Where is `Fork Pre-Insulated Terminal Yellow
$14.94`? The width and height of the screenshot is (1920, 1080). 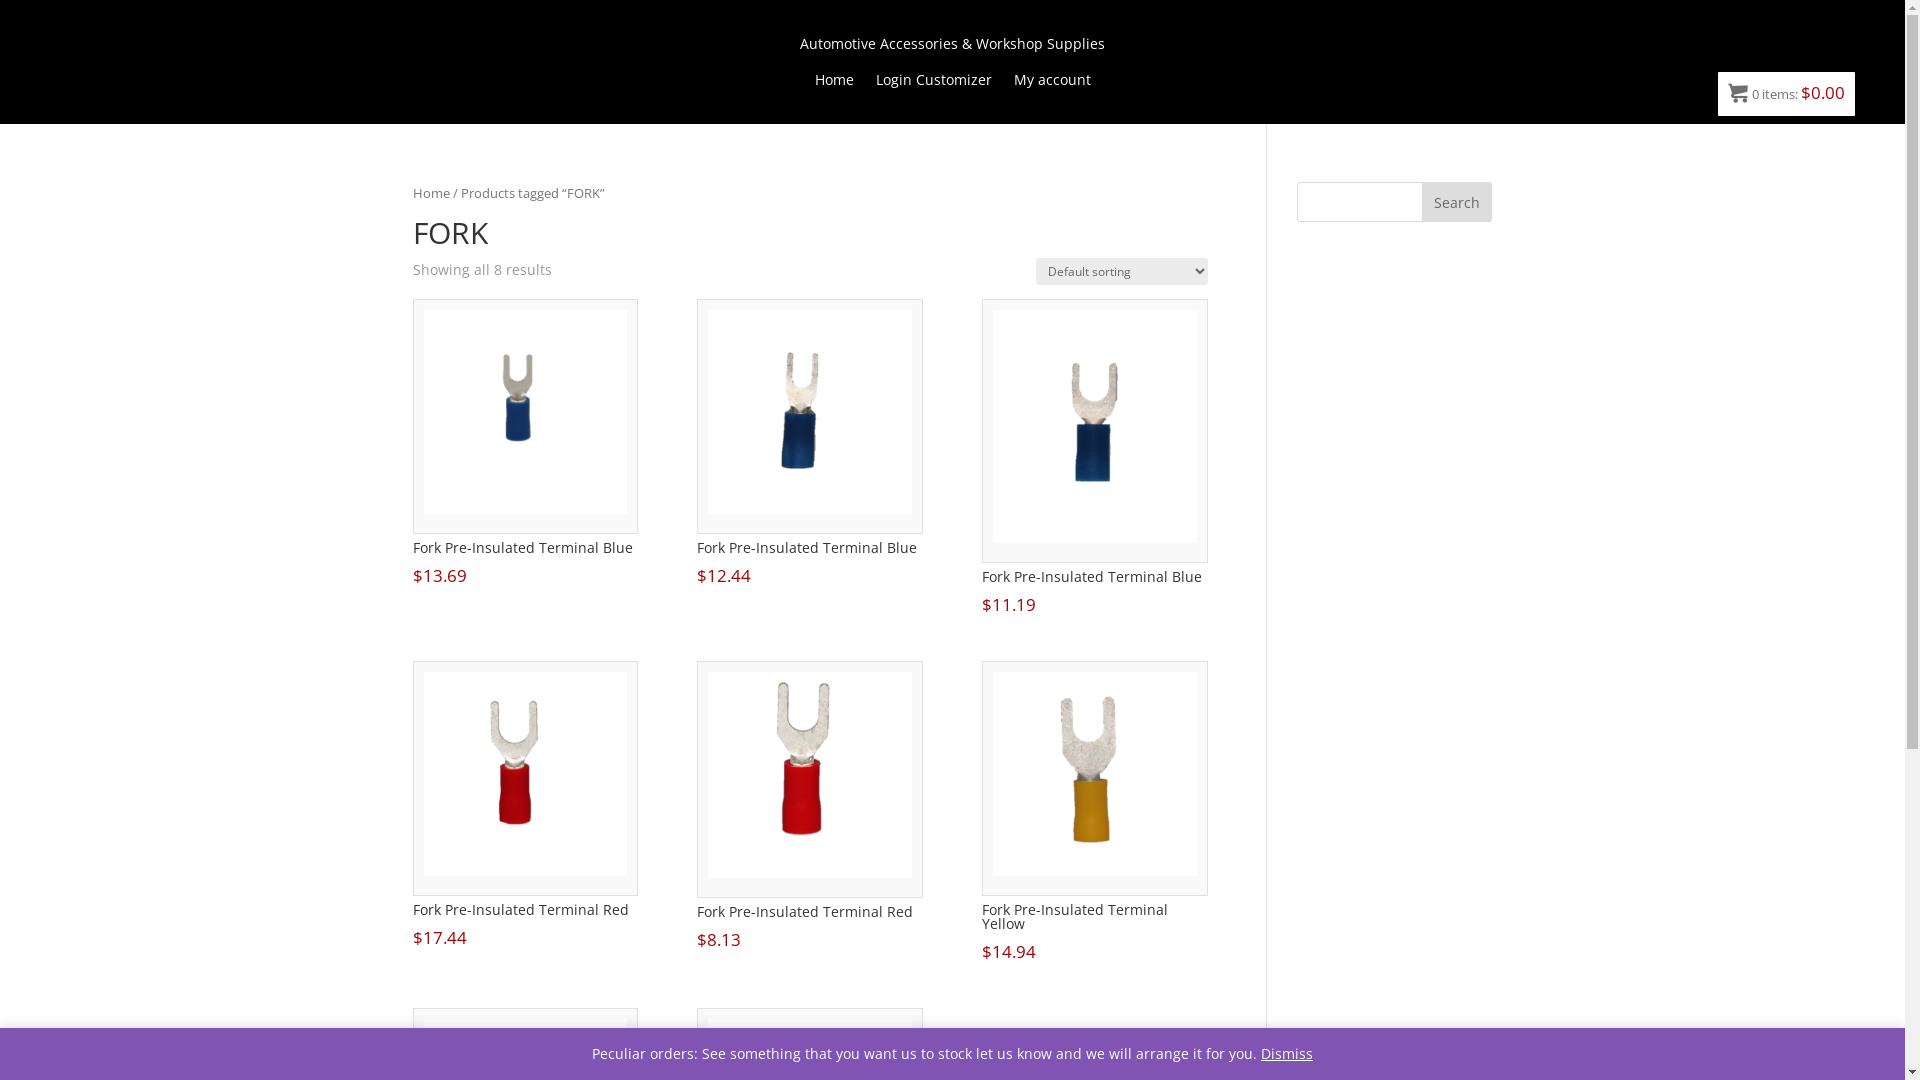
Fork Pre-Insulated Terminal Yellow
$14.94 is located at coordinates (1094, 814).